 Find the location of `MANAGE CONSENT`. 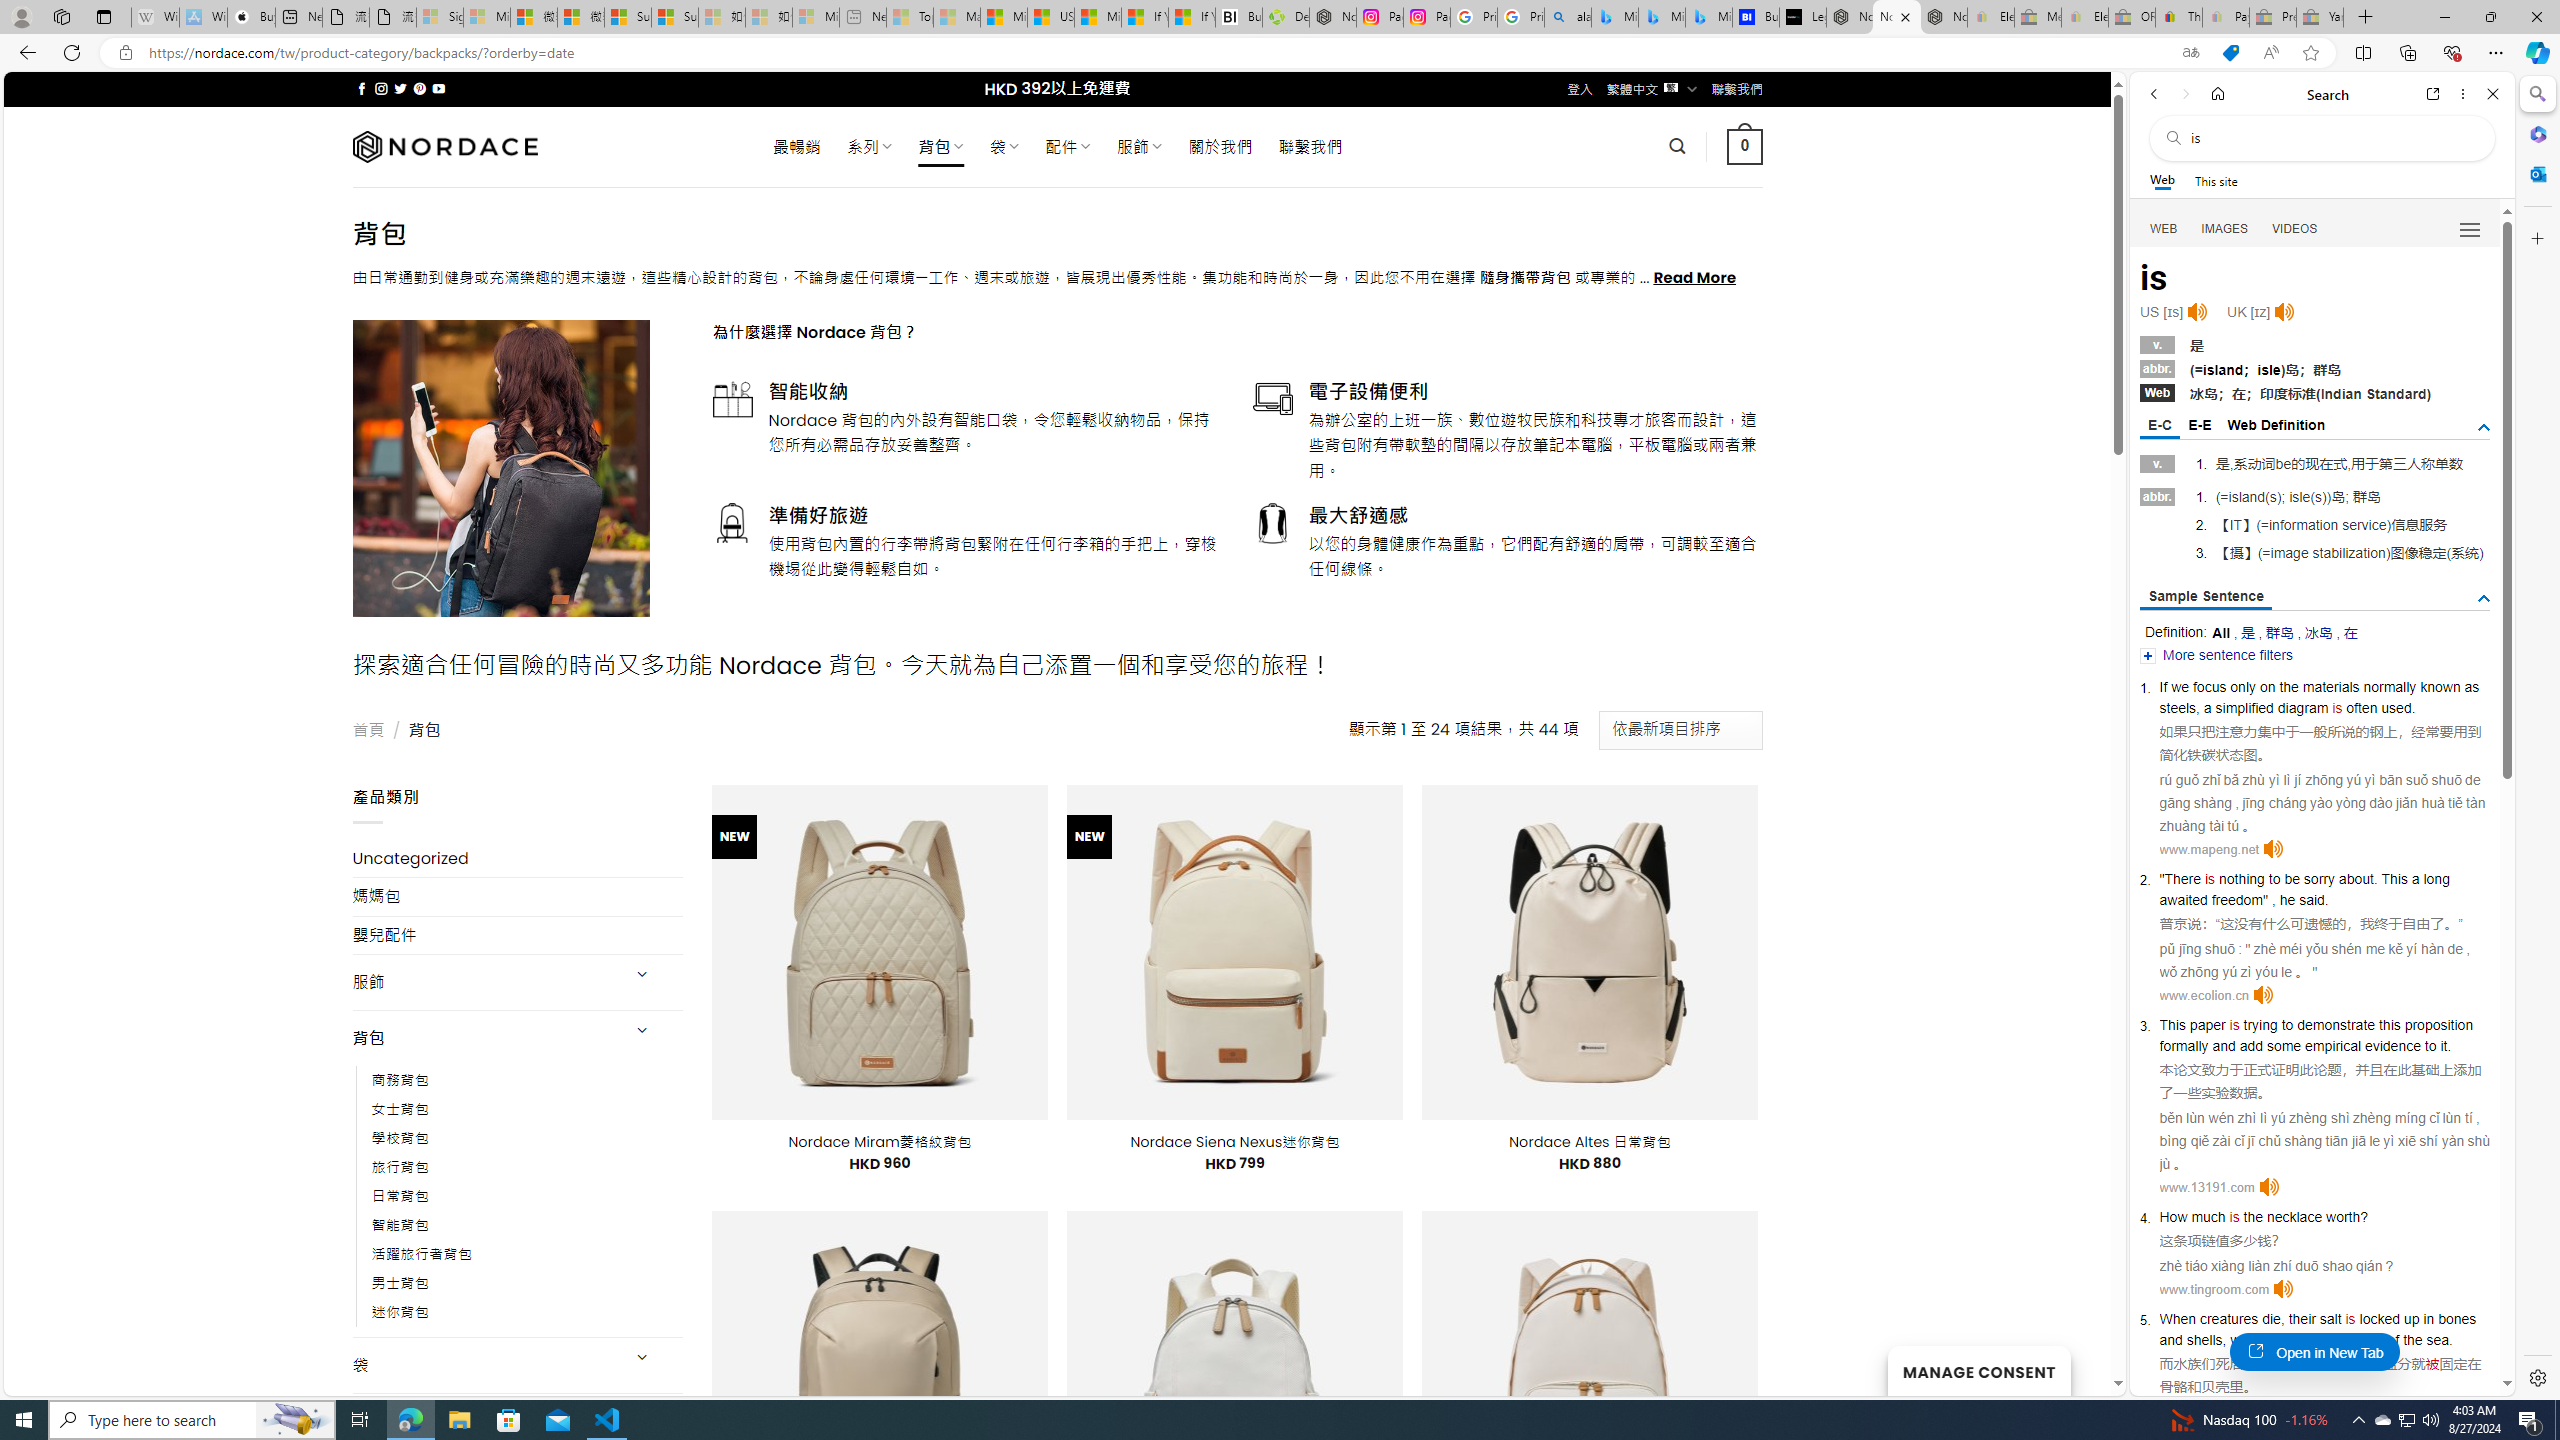

MANAGE CONSENT is located at coordinates (1978, 1370).